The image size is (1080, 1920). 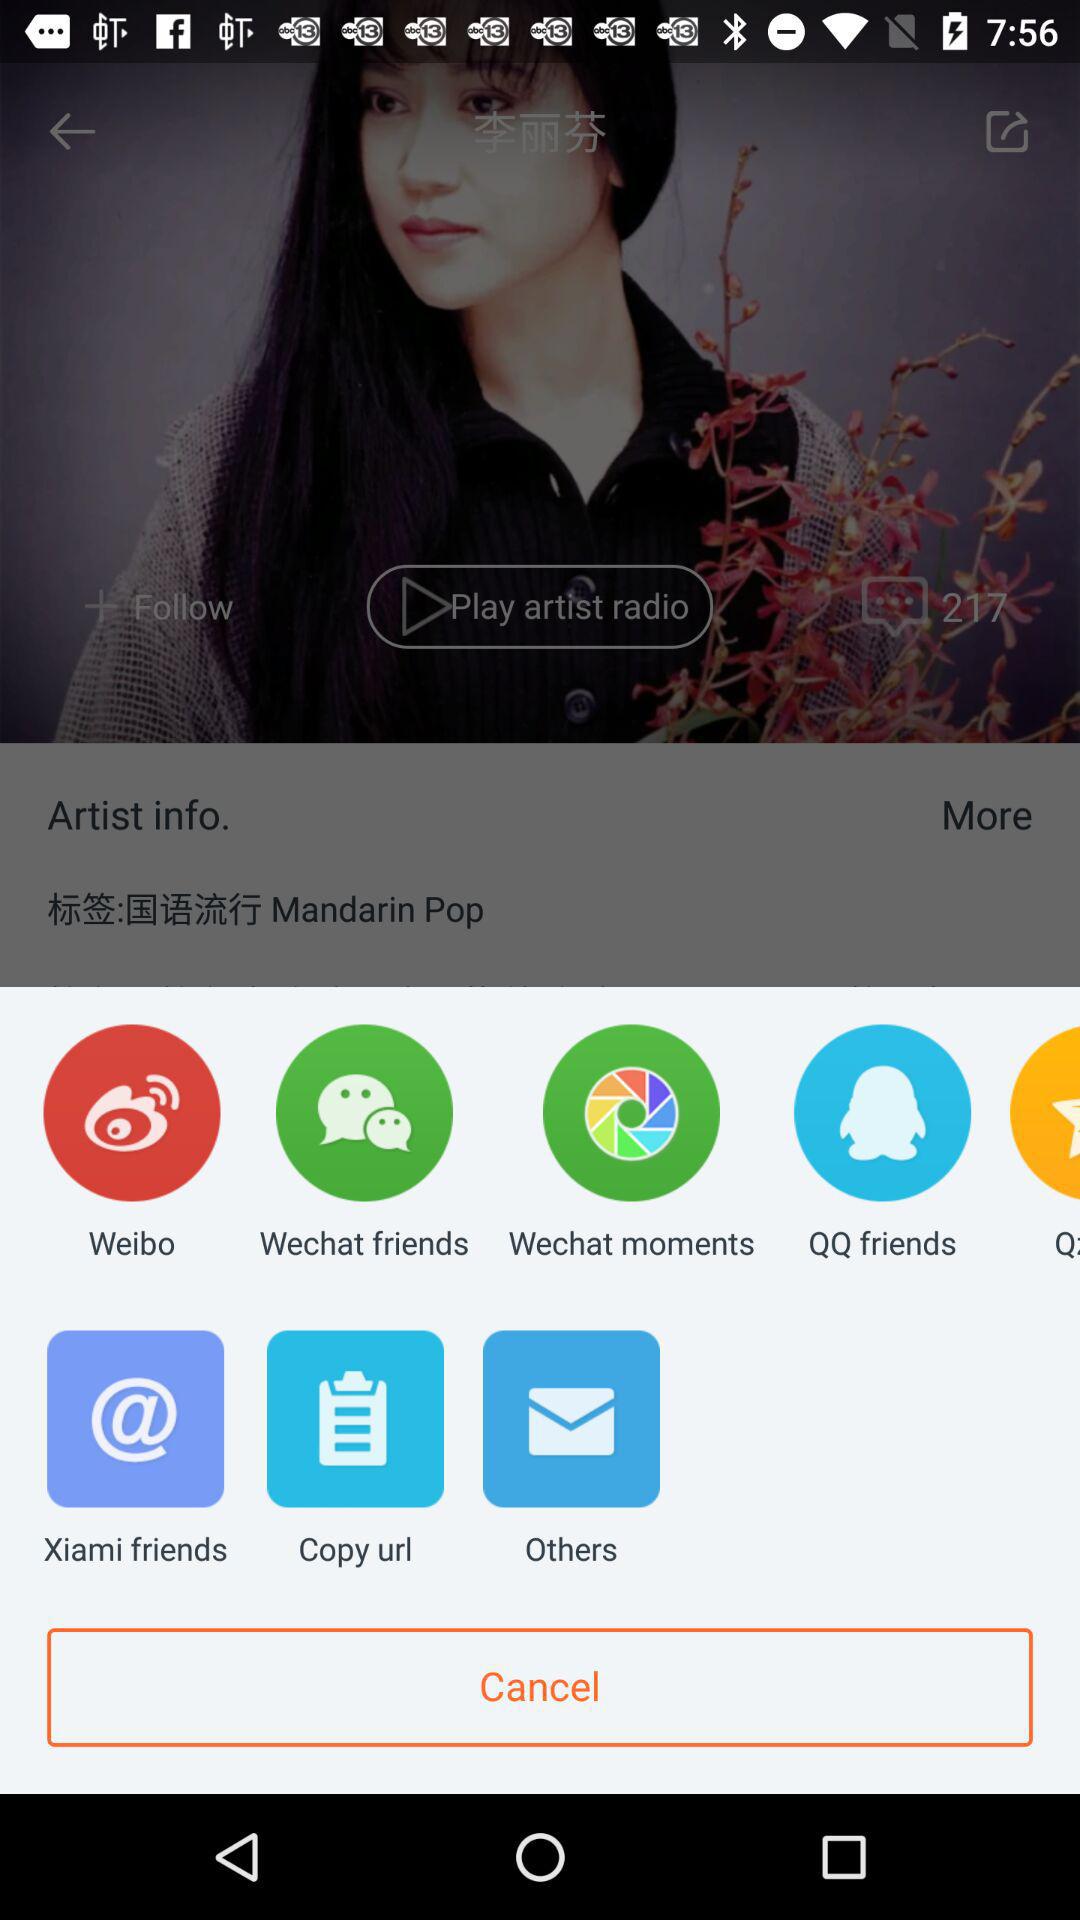 I want to click on turn on the wechat friends item, so click(x=364, y=1144).